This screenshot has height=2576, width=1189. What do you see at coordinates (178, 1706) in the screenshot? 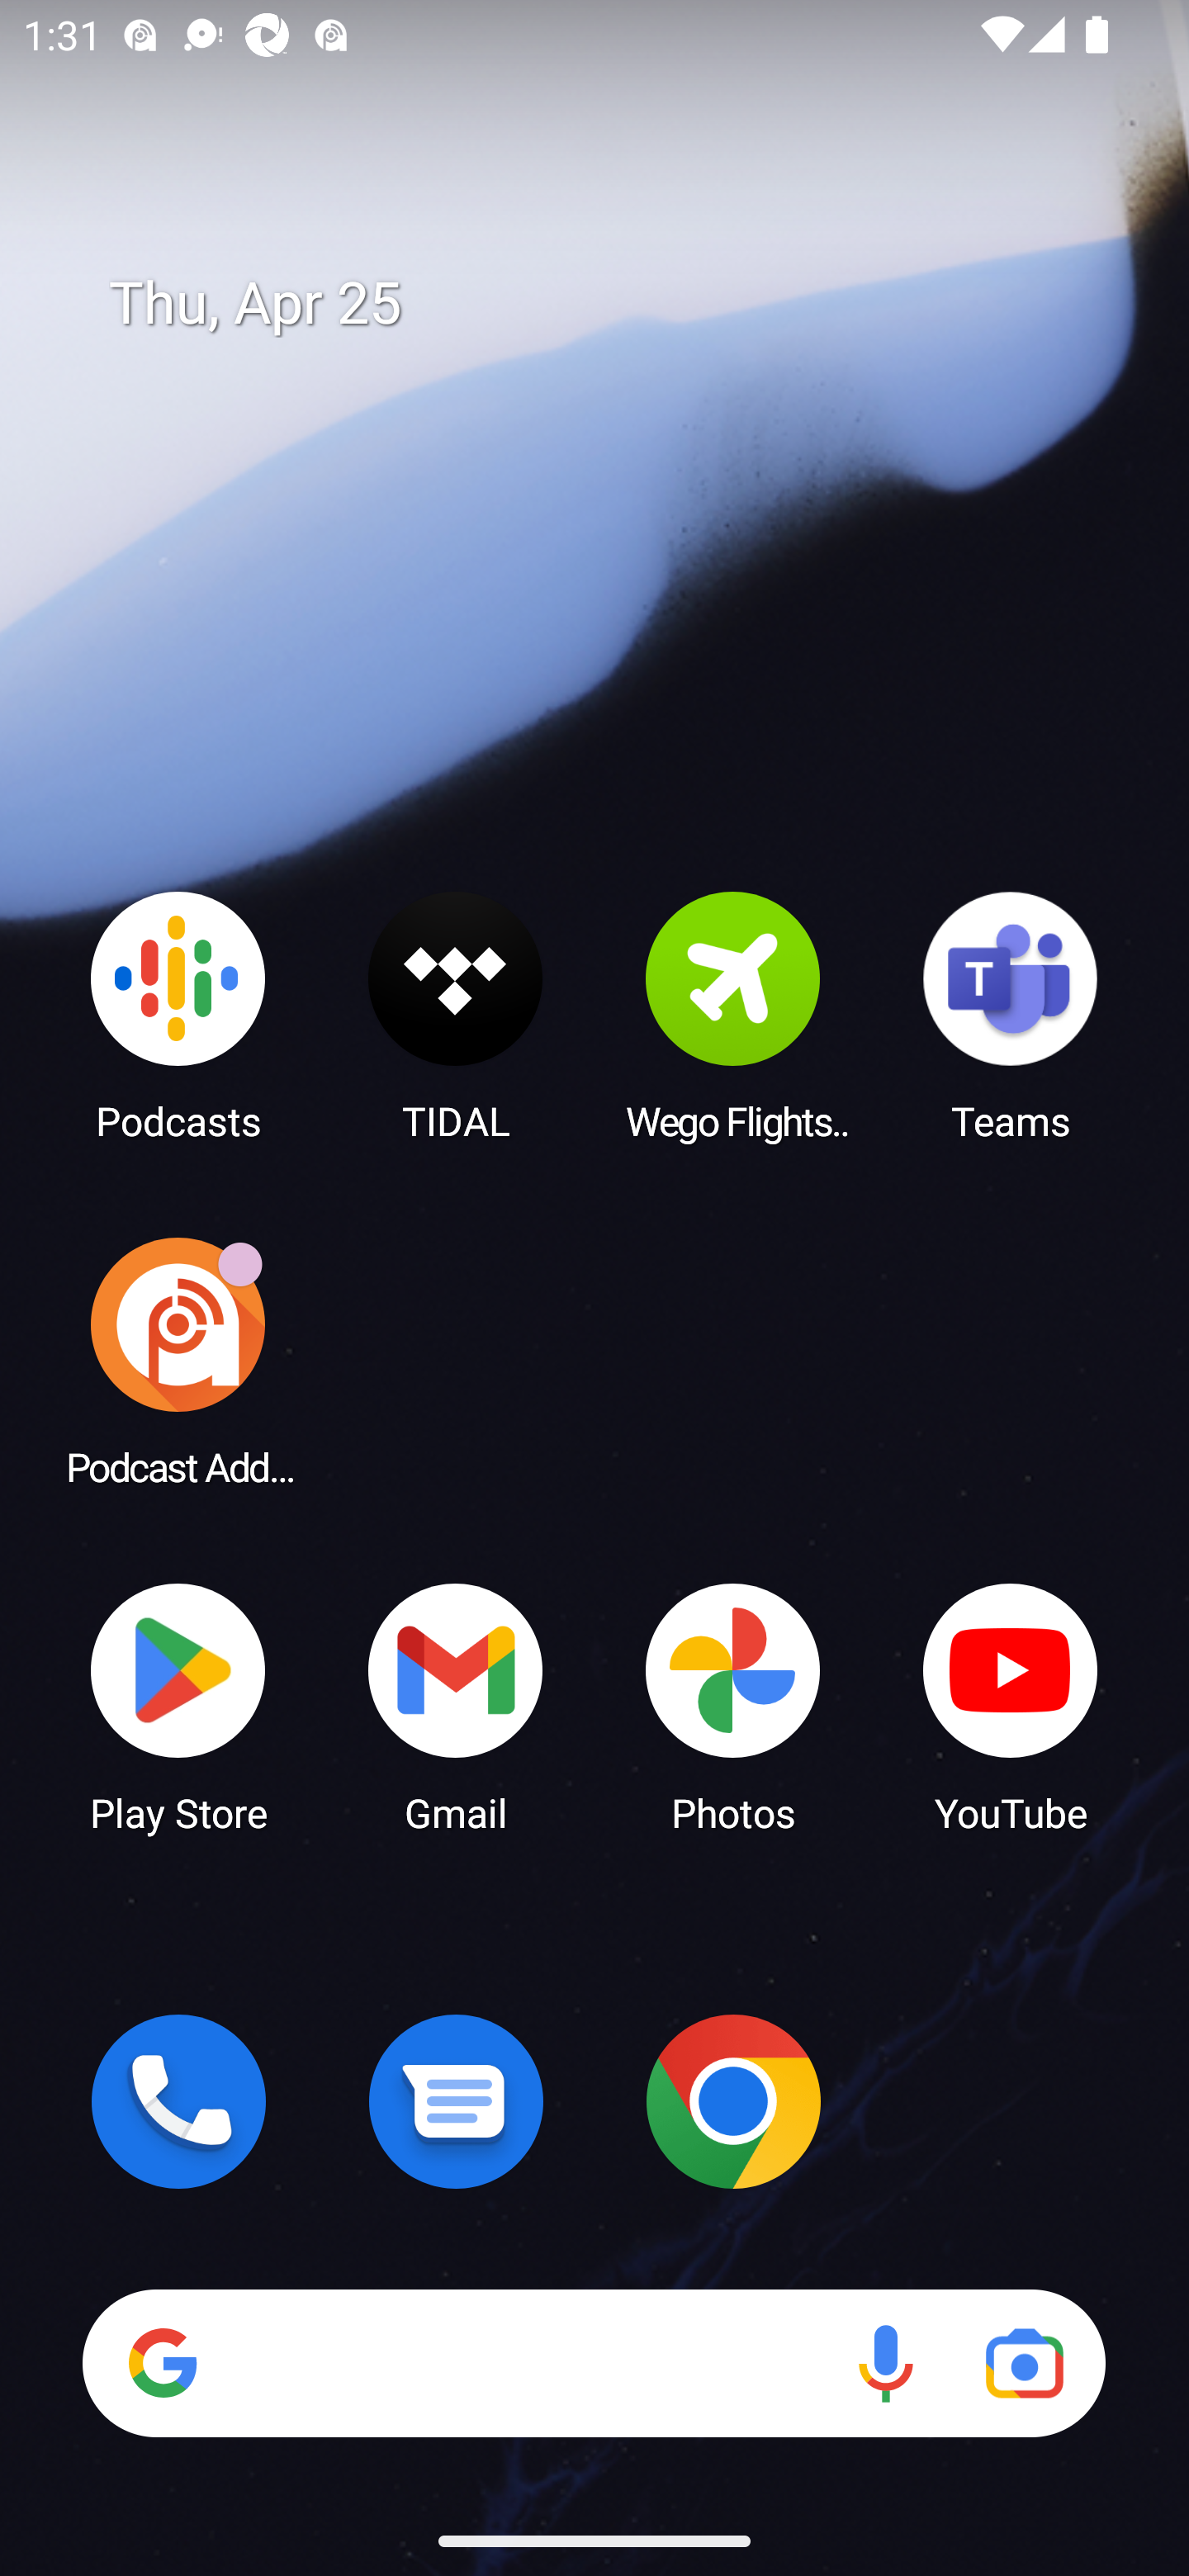
I see `Play Store` at bounding box center [178, 1706].